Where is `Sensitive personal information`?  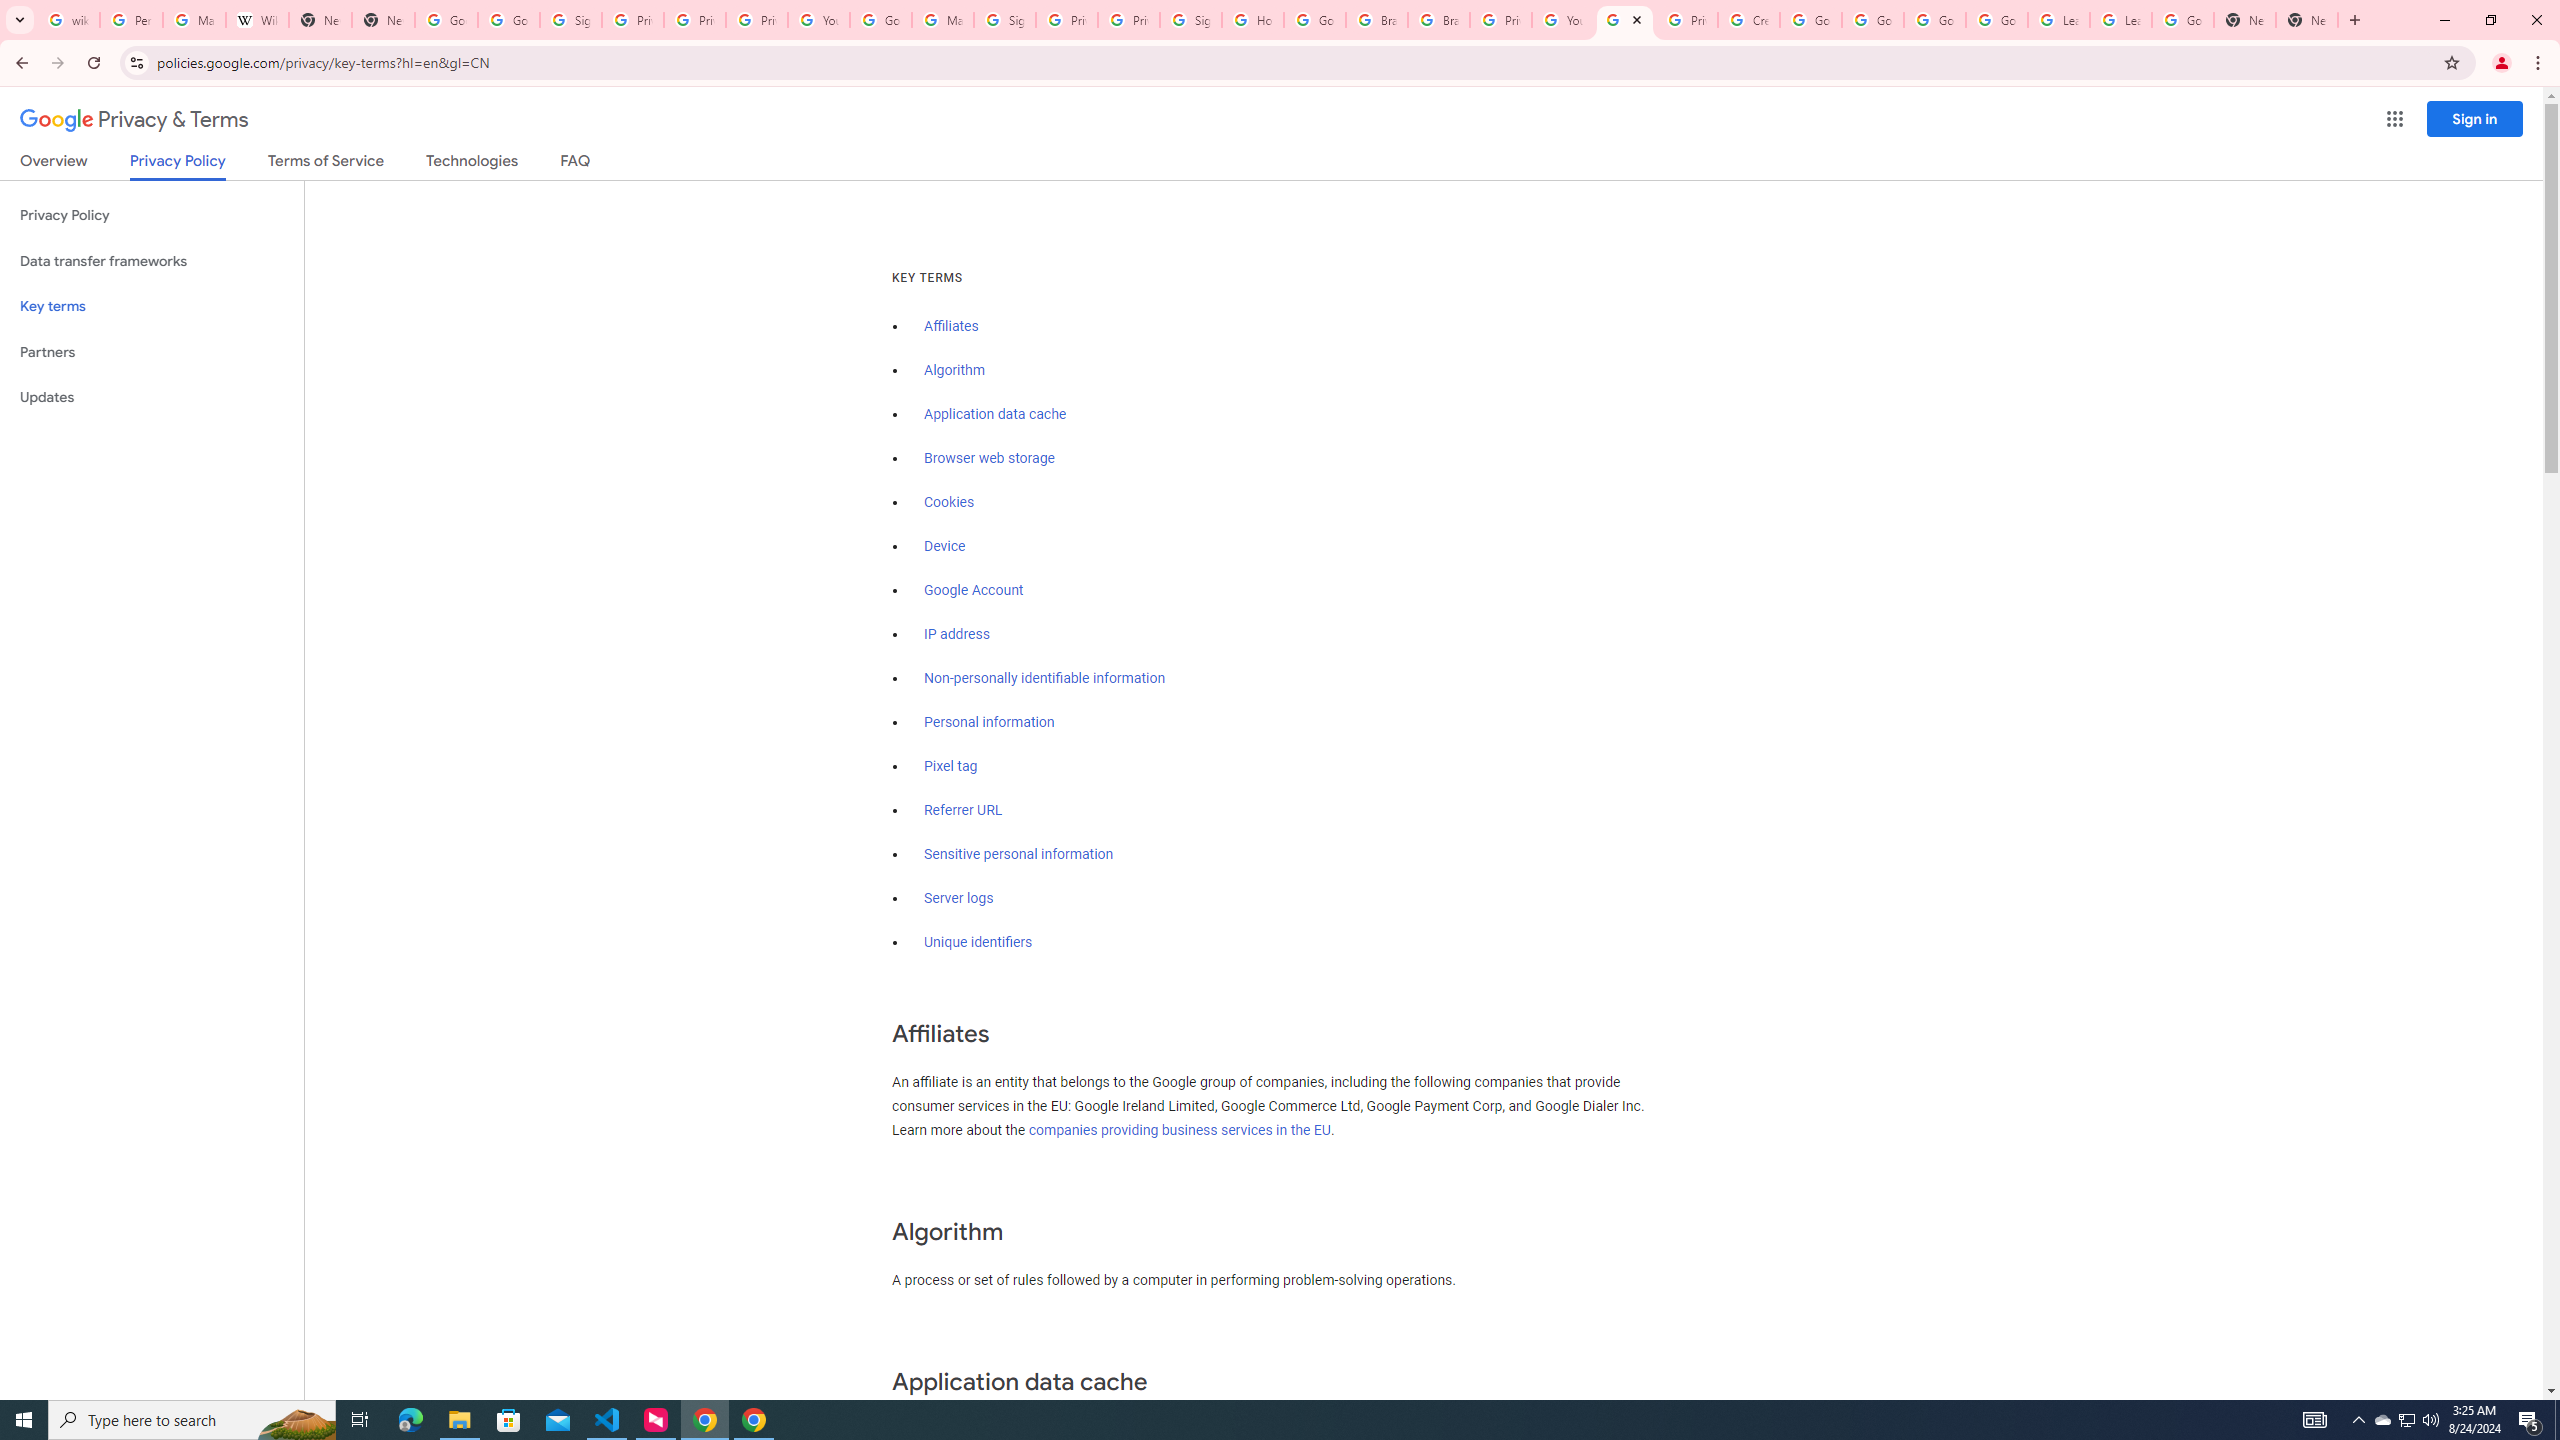 Sensitive personal information is located at coordinates (1018, 855).